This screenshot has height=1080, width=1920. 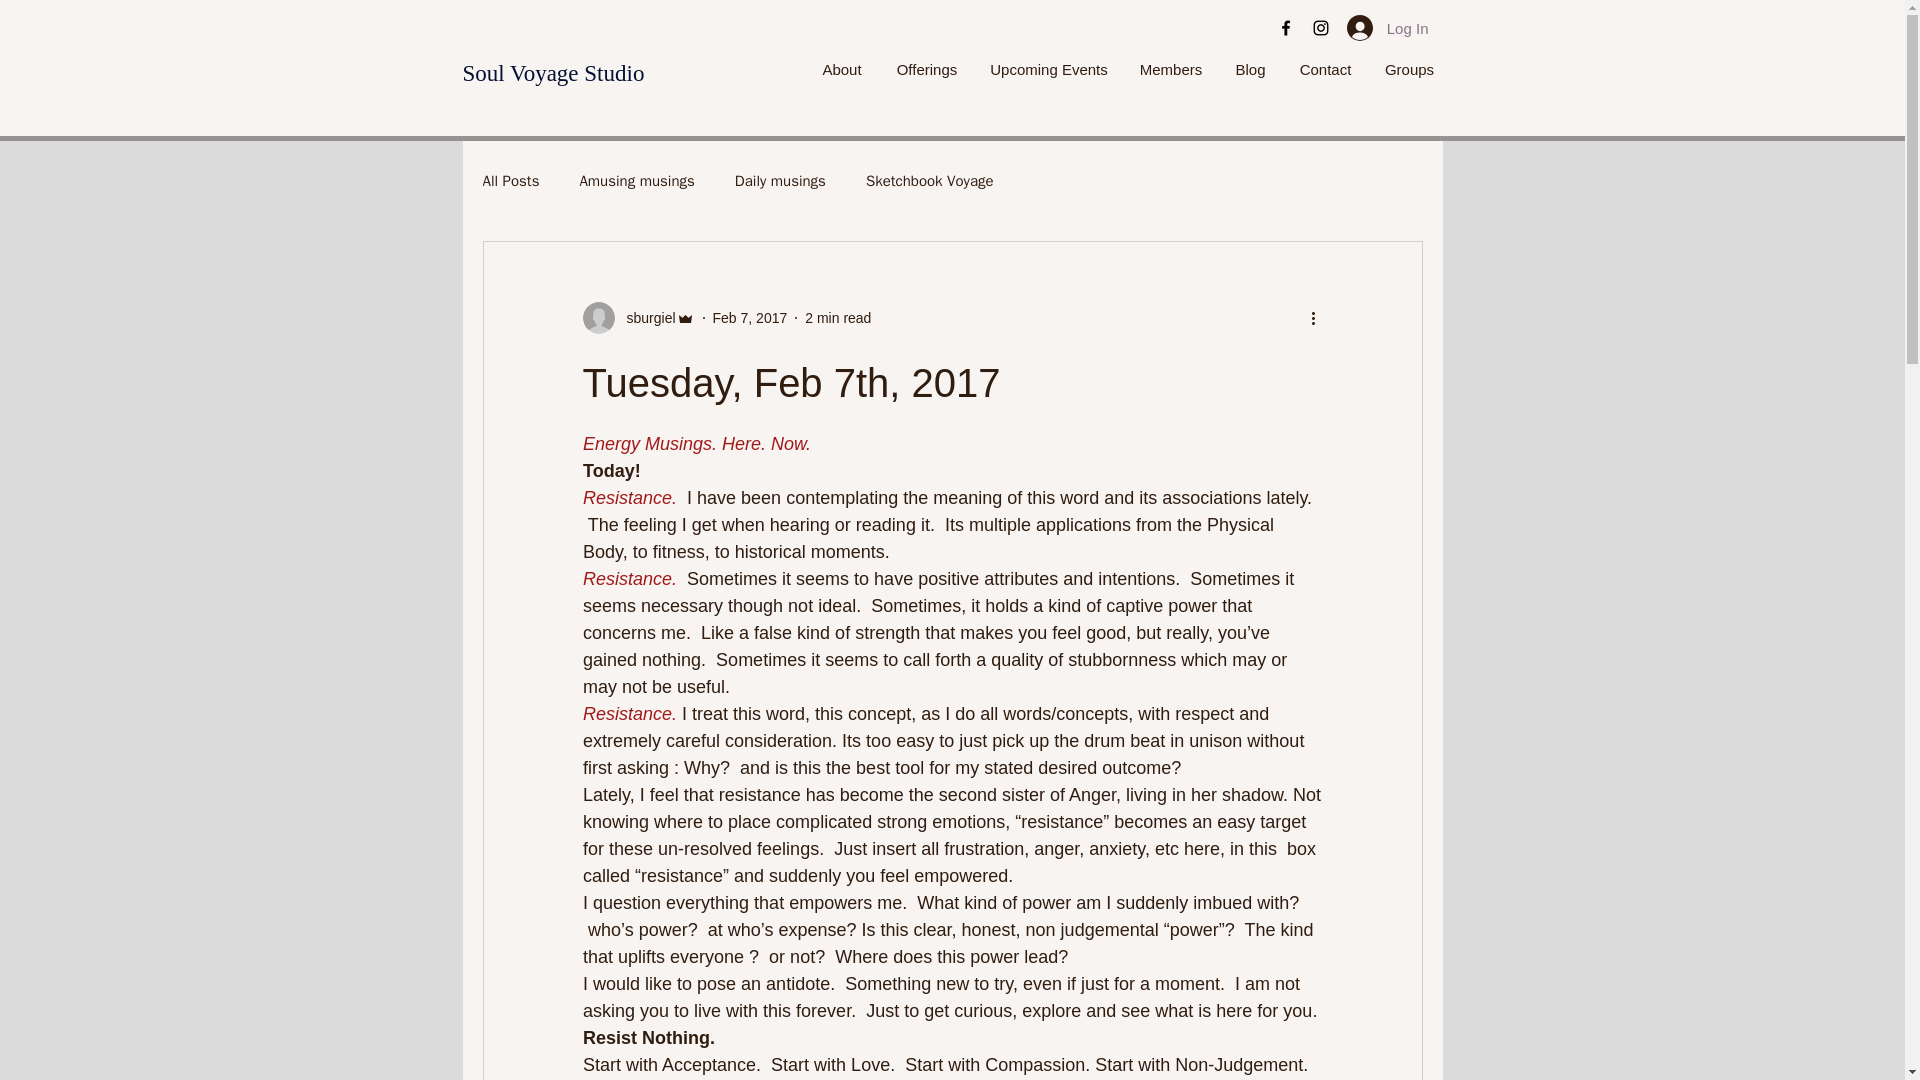 I want to click on Soul Voyage Studio, so click(x=552, y=73).